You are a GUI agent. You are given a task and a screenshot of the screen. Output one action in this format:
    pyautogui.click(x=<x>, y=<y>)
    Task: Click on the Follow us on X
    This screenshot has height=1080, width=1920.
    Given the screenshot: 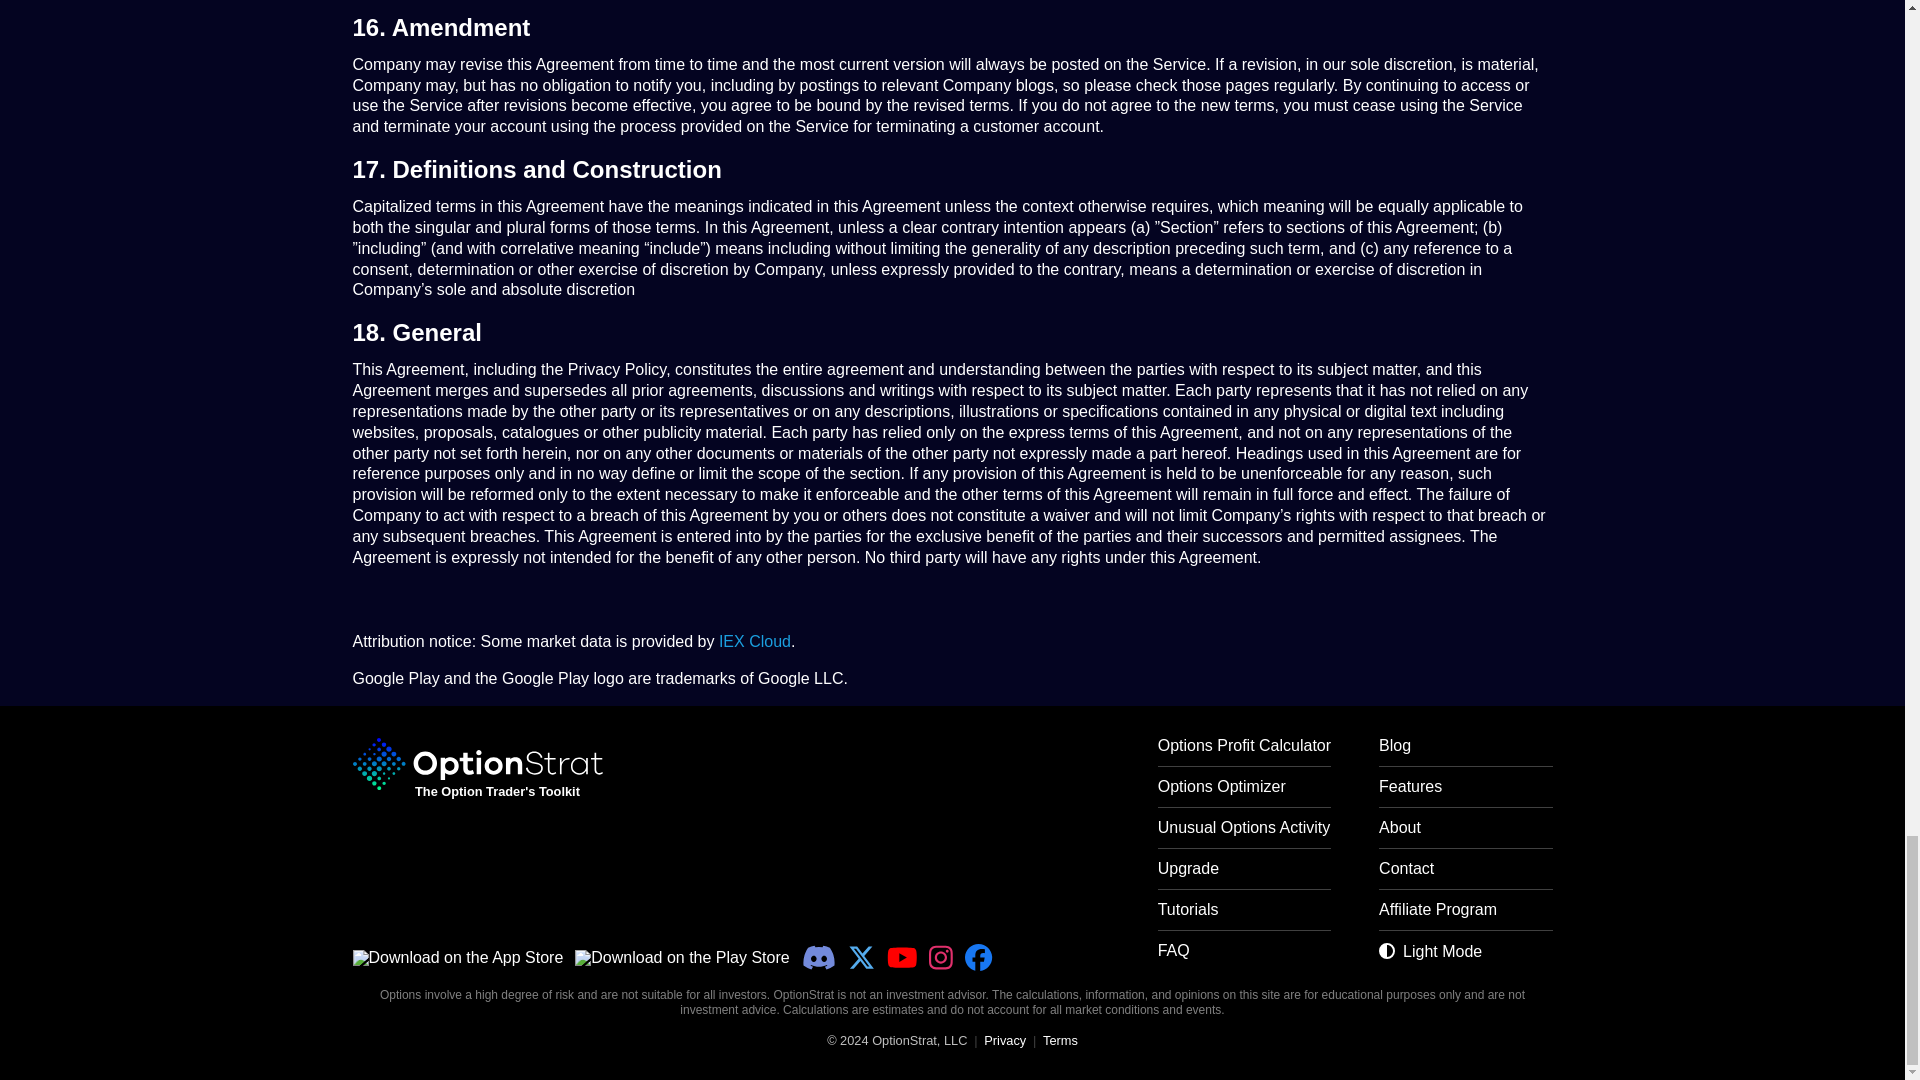 What is the action you would take?
    pyautogui.click(x=862, y=958)
    